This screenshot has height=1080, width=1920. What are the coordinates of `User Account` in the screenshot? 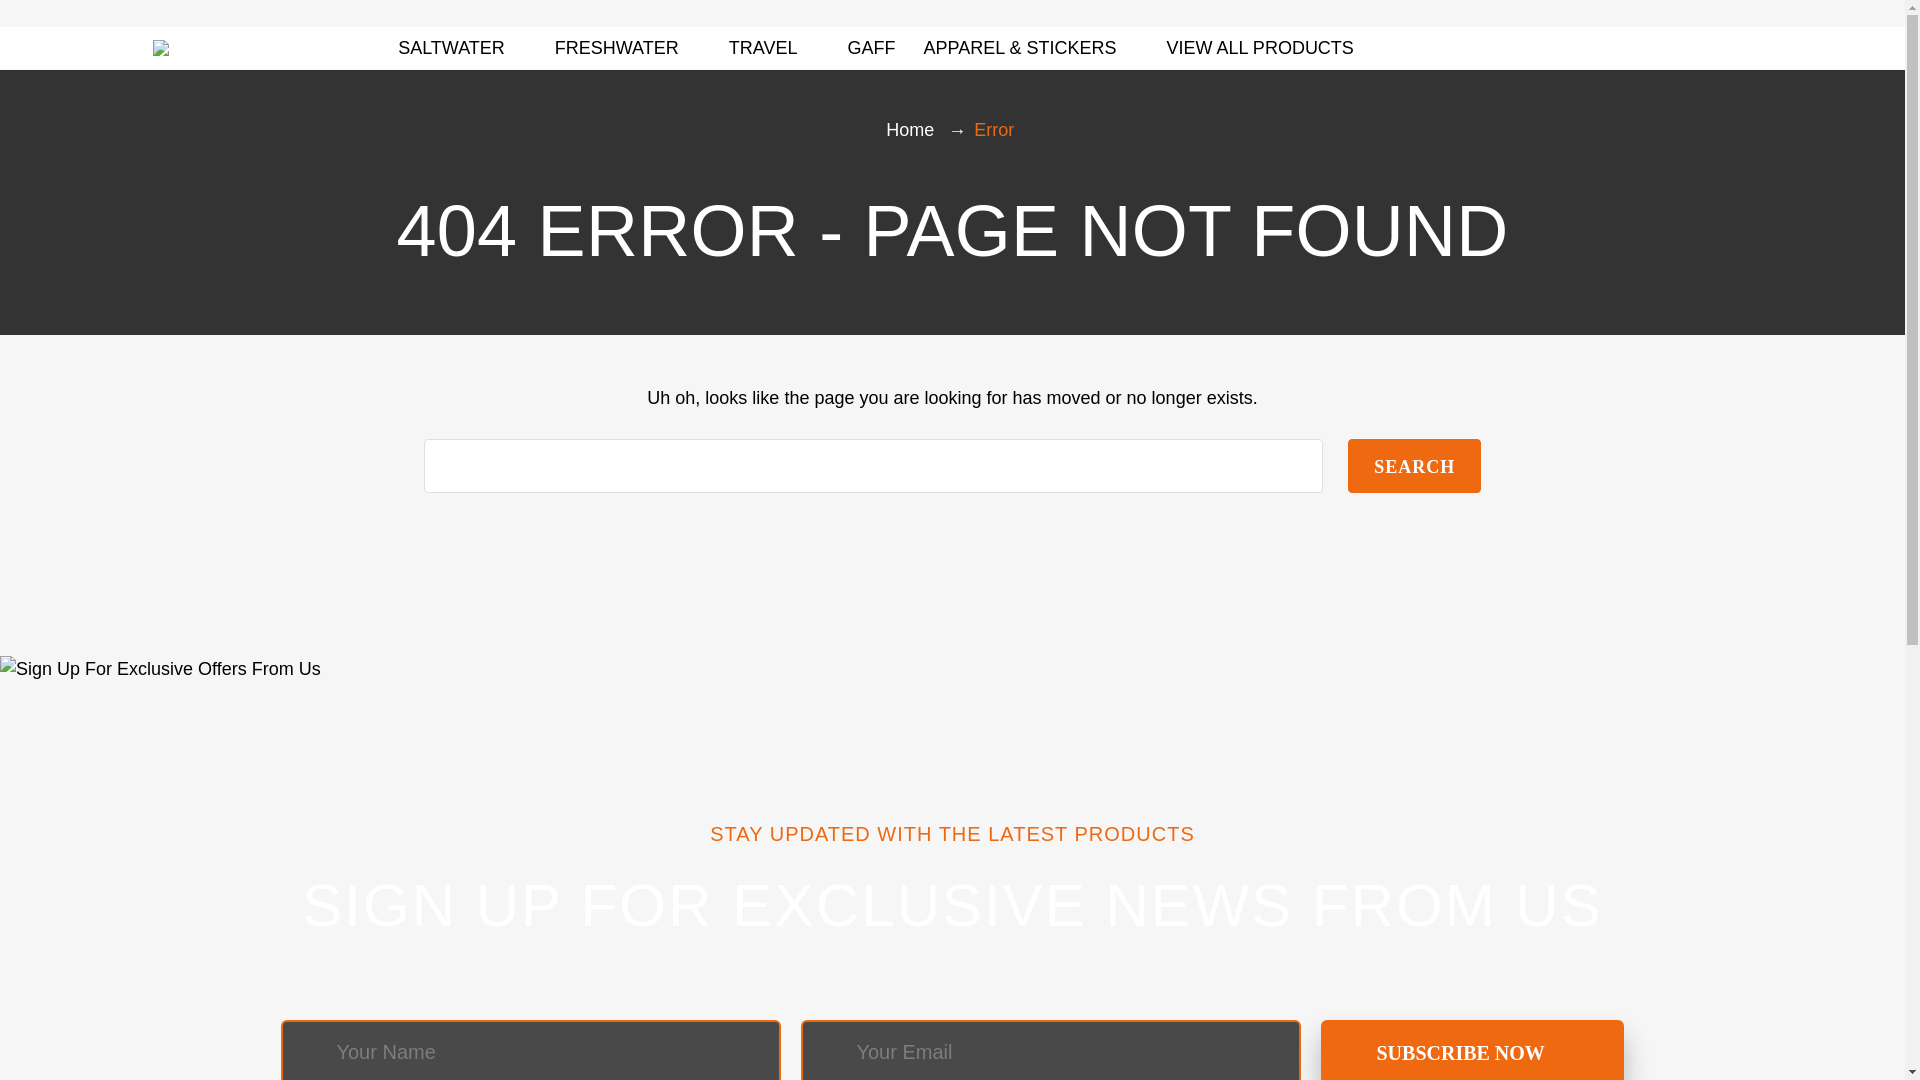 It's located at (1674, 48).